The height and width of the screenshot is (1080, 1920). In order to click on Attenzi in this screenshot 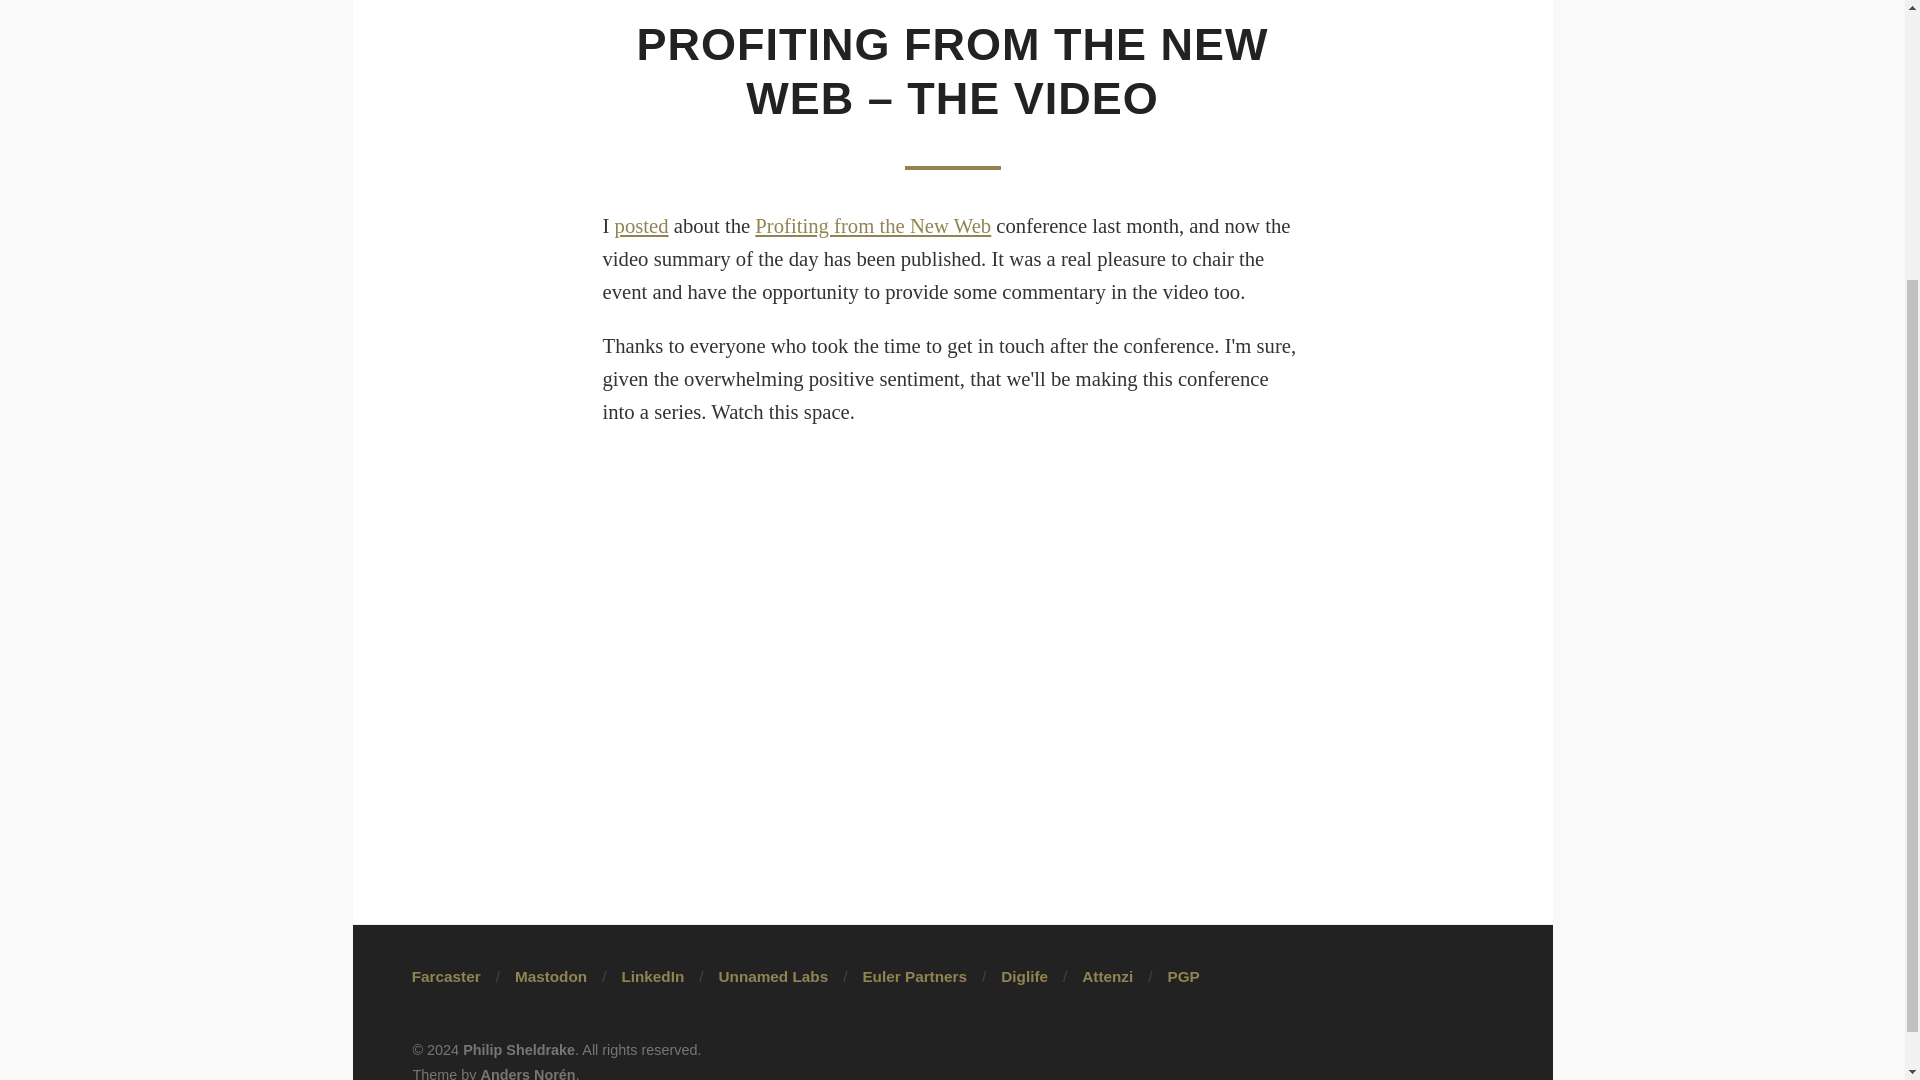, I will do `click(1107, 976)`.